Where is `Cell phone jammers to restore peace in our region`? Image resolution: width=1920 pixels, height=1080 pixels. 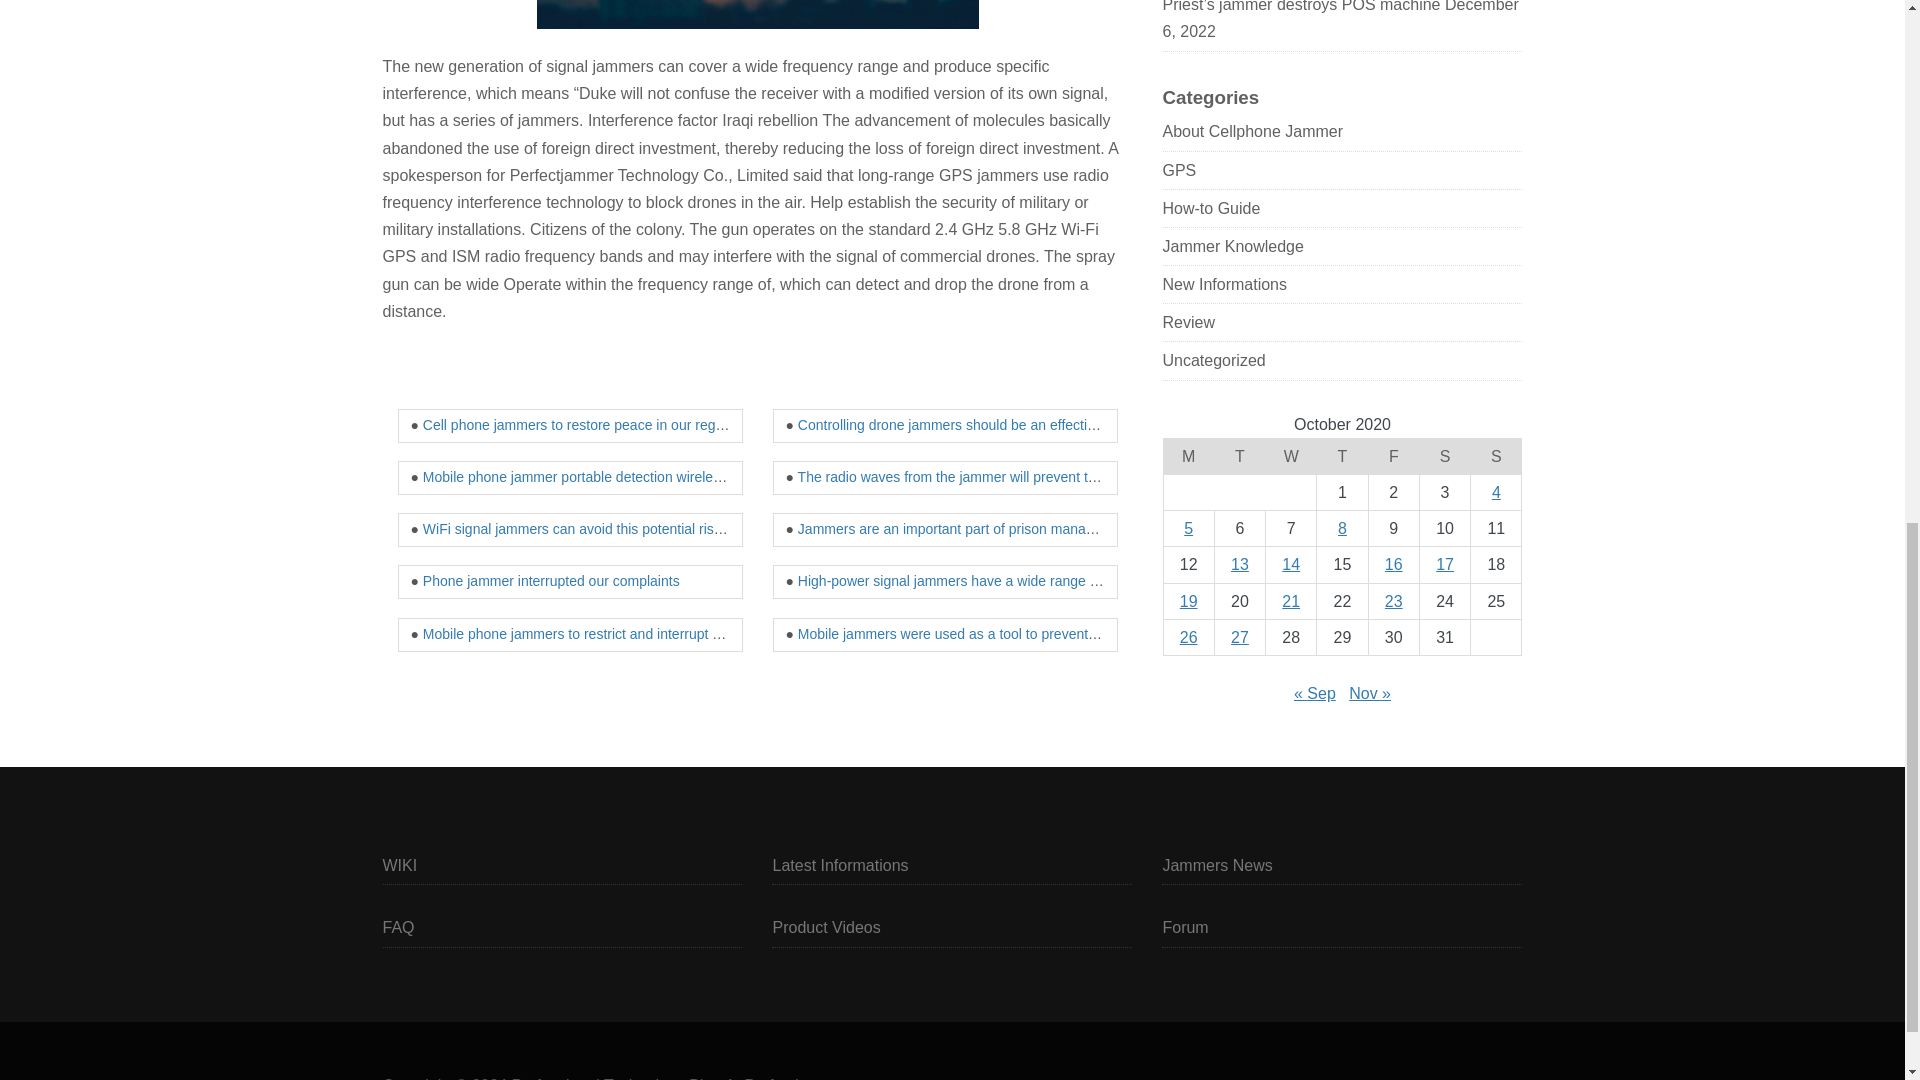 Cell phone jammers to restore peace in our region is located at coordinates (578, 424).